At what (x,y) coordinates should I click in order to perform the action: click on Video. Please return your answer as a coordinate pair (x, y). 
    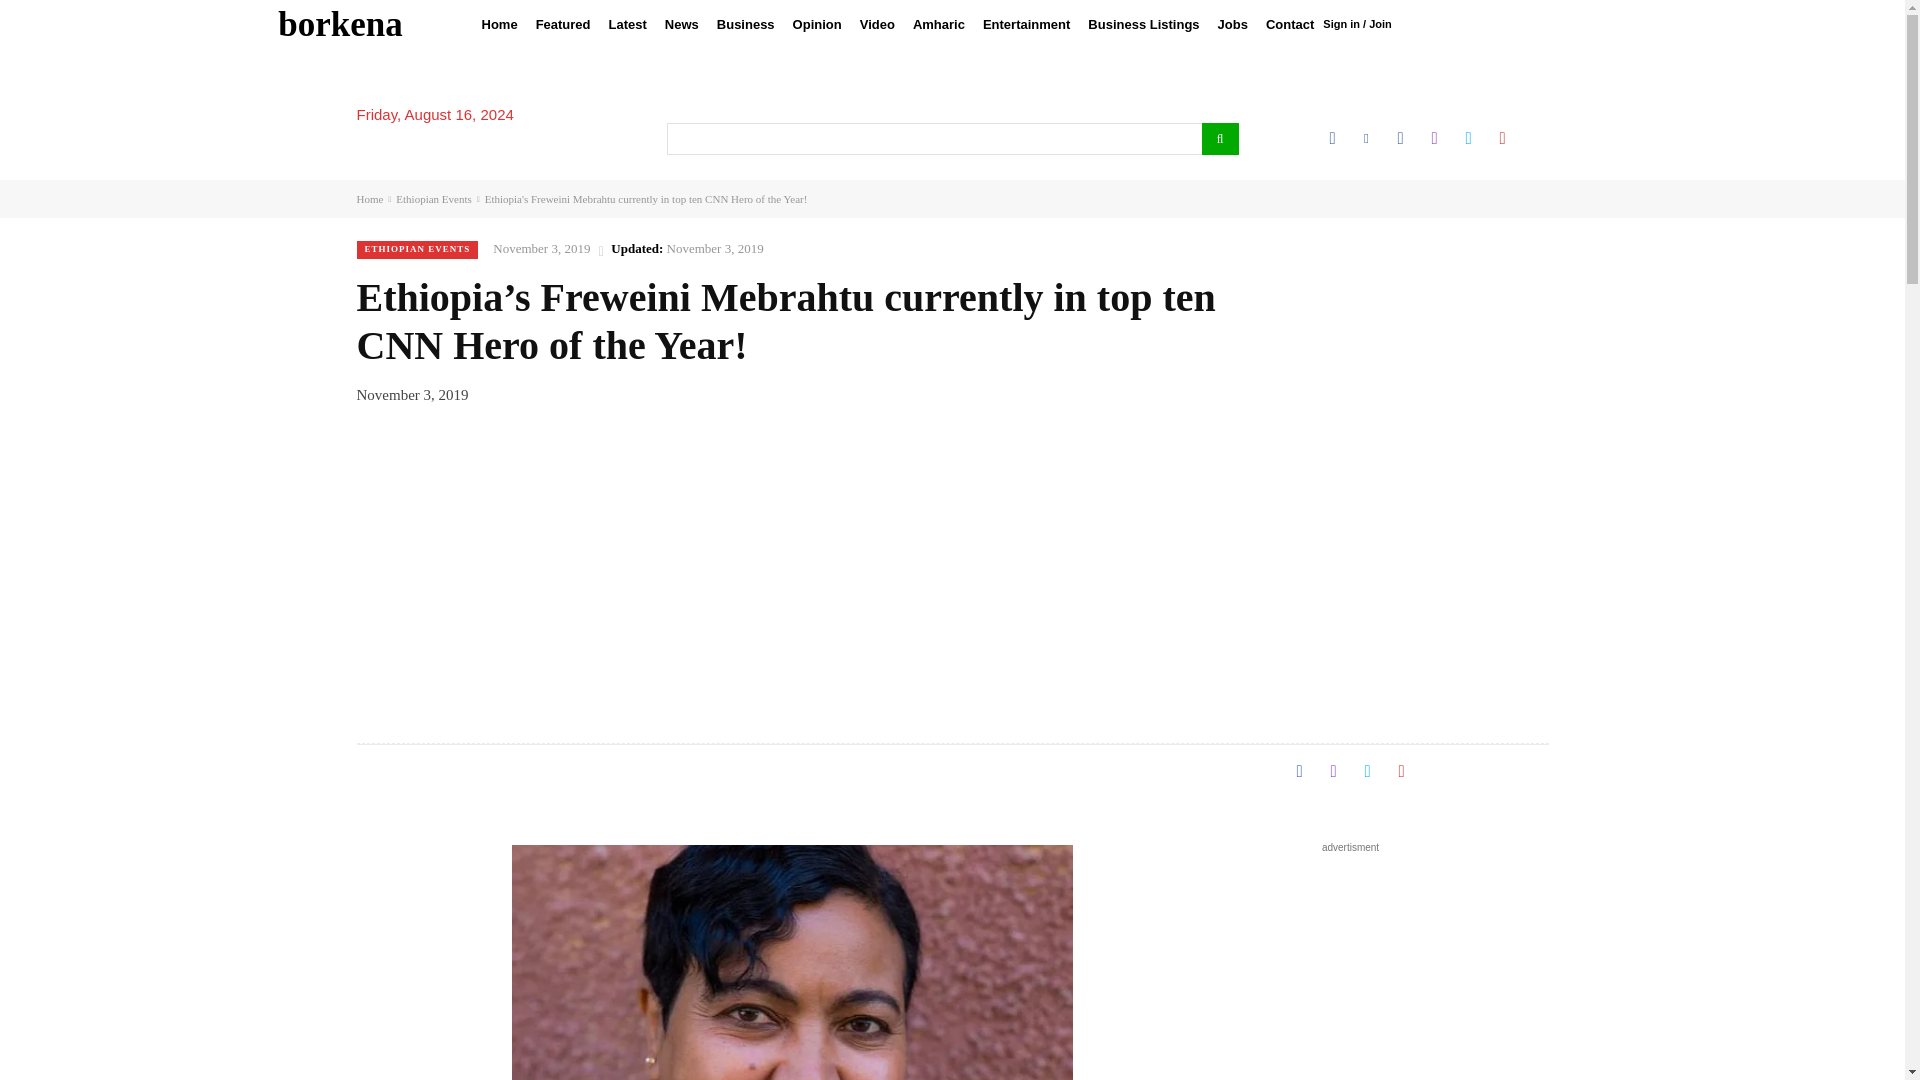
    Looking at the image, I should click on (877, 24).